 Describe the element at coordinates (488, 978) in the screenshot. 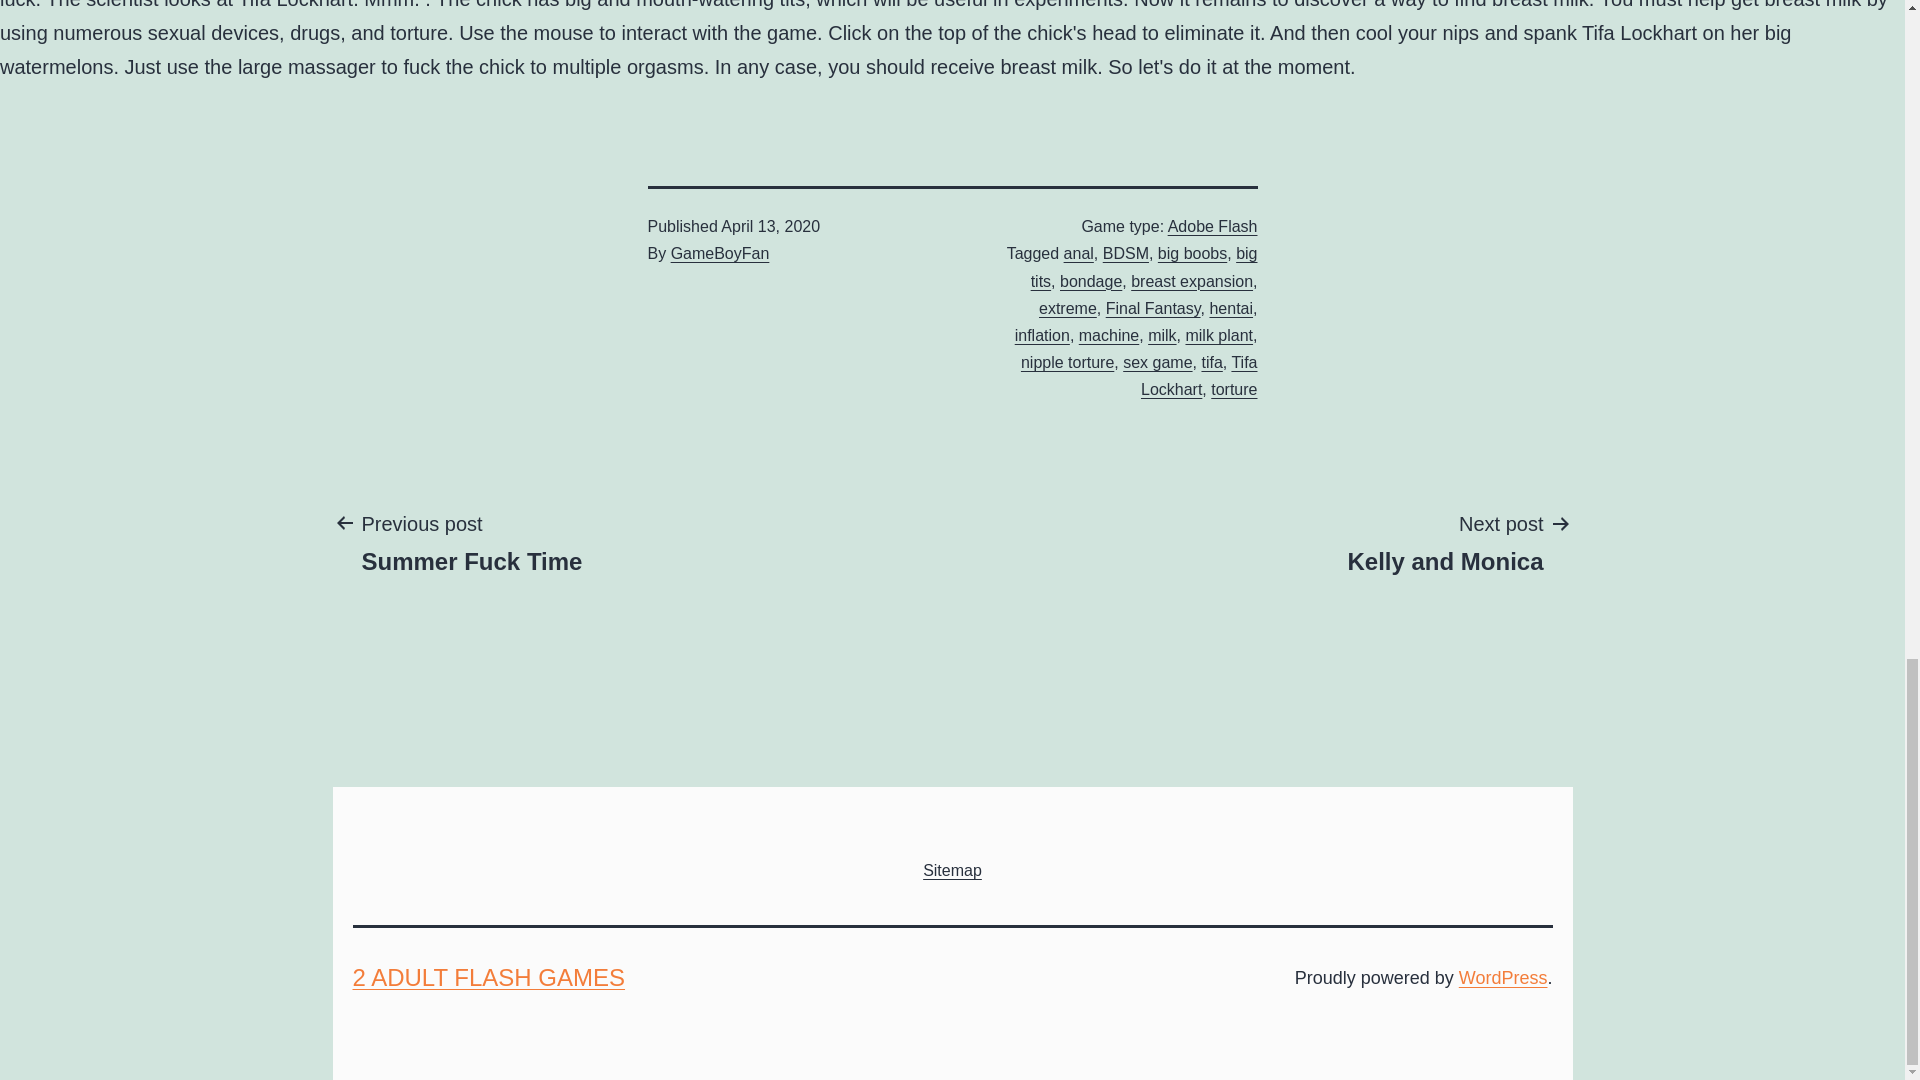

I see `2 ADULT FLASH GAMES` at that location.